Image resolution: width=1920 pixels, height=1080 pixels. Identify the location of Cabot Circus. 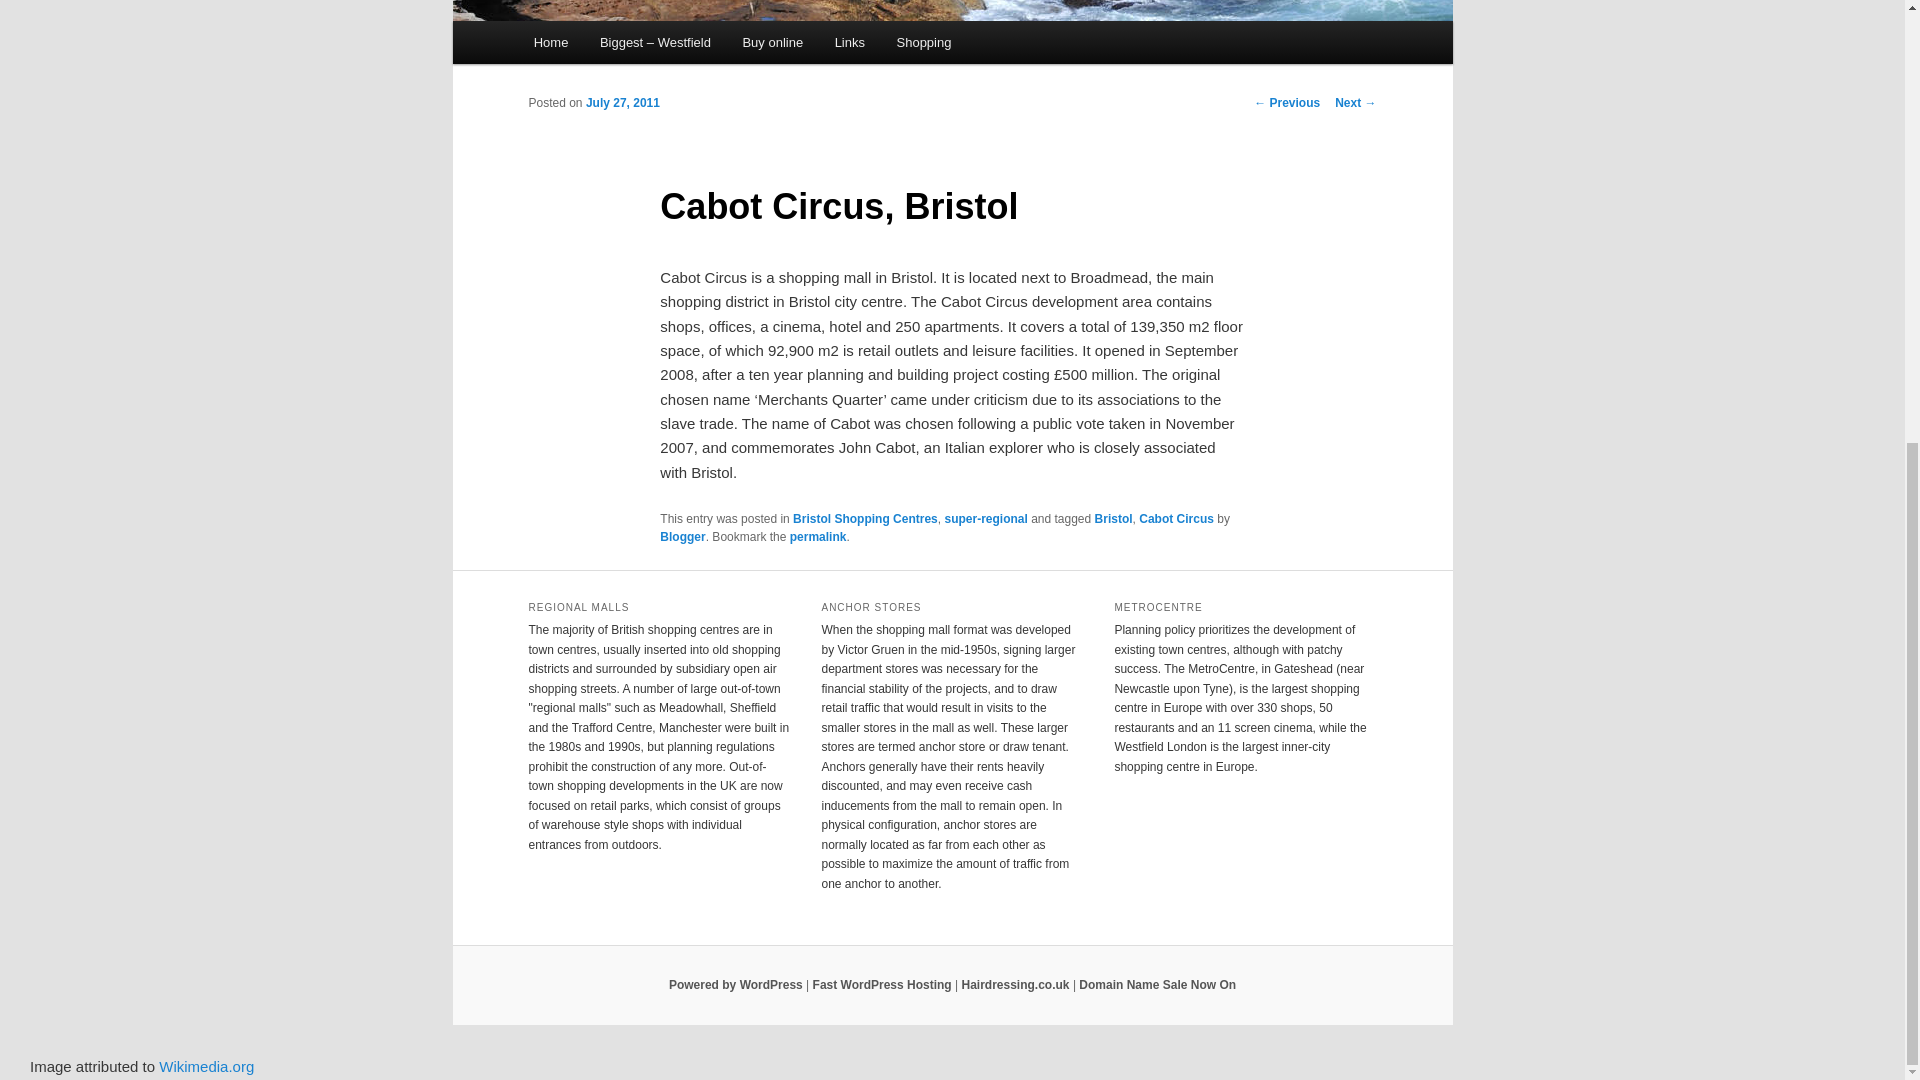
(1176, 518).